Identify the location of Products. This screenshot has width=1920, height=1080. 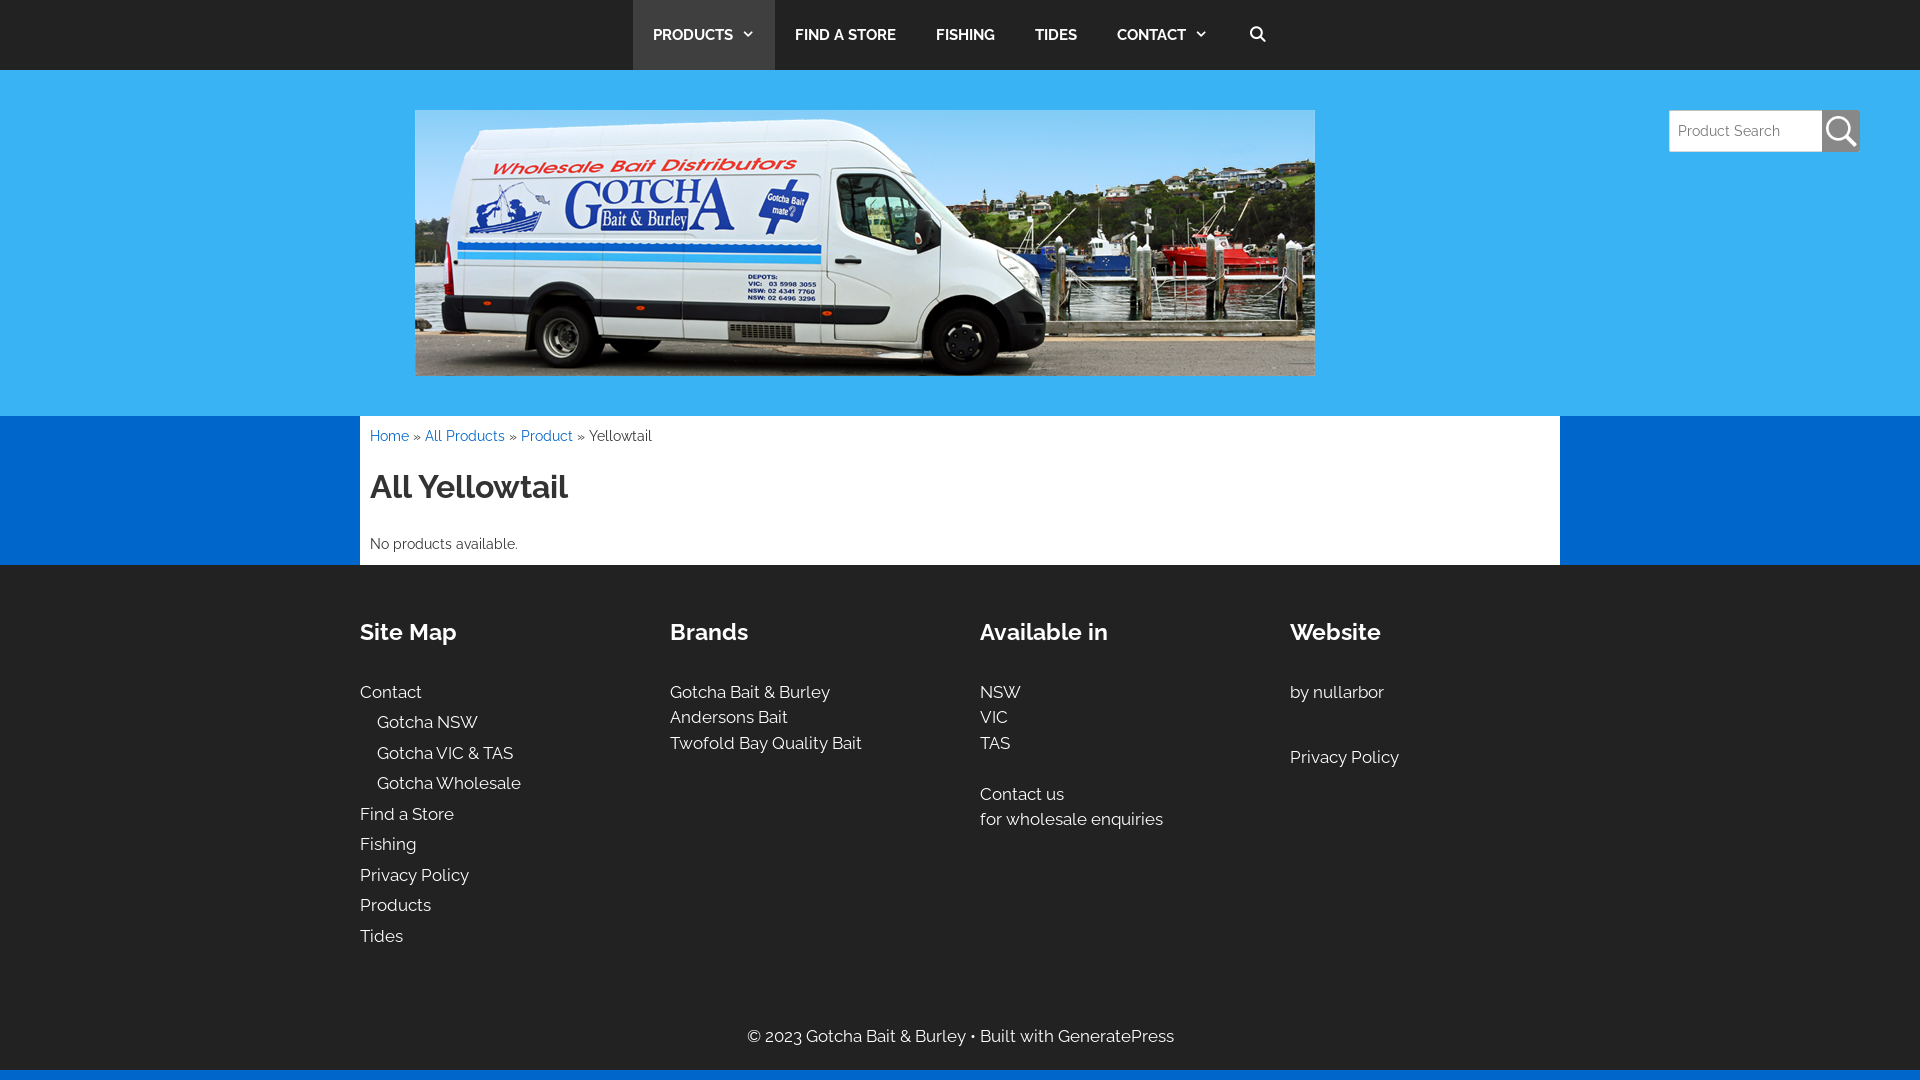
(396, 905).